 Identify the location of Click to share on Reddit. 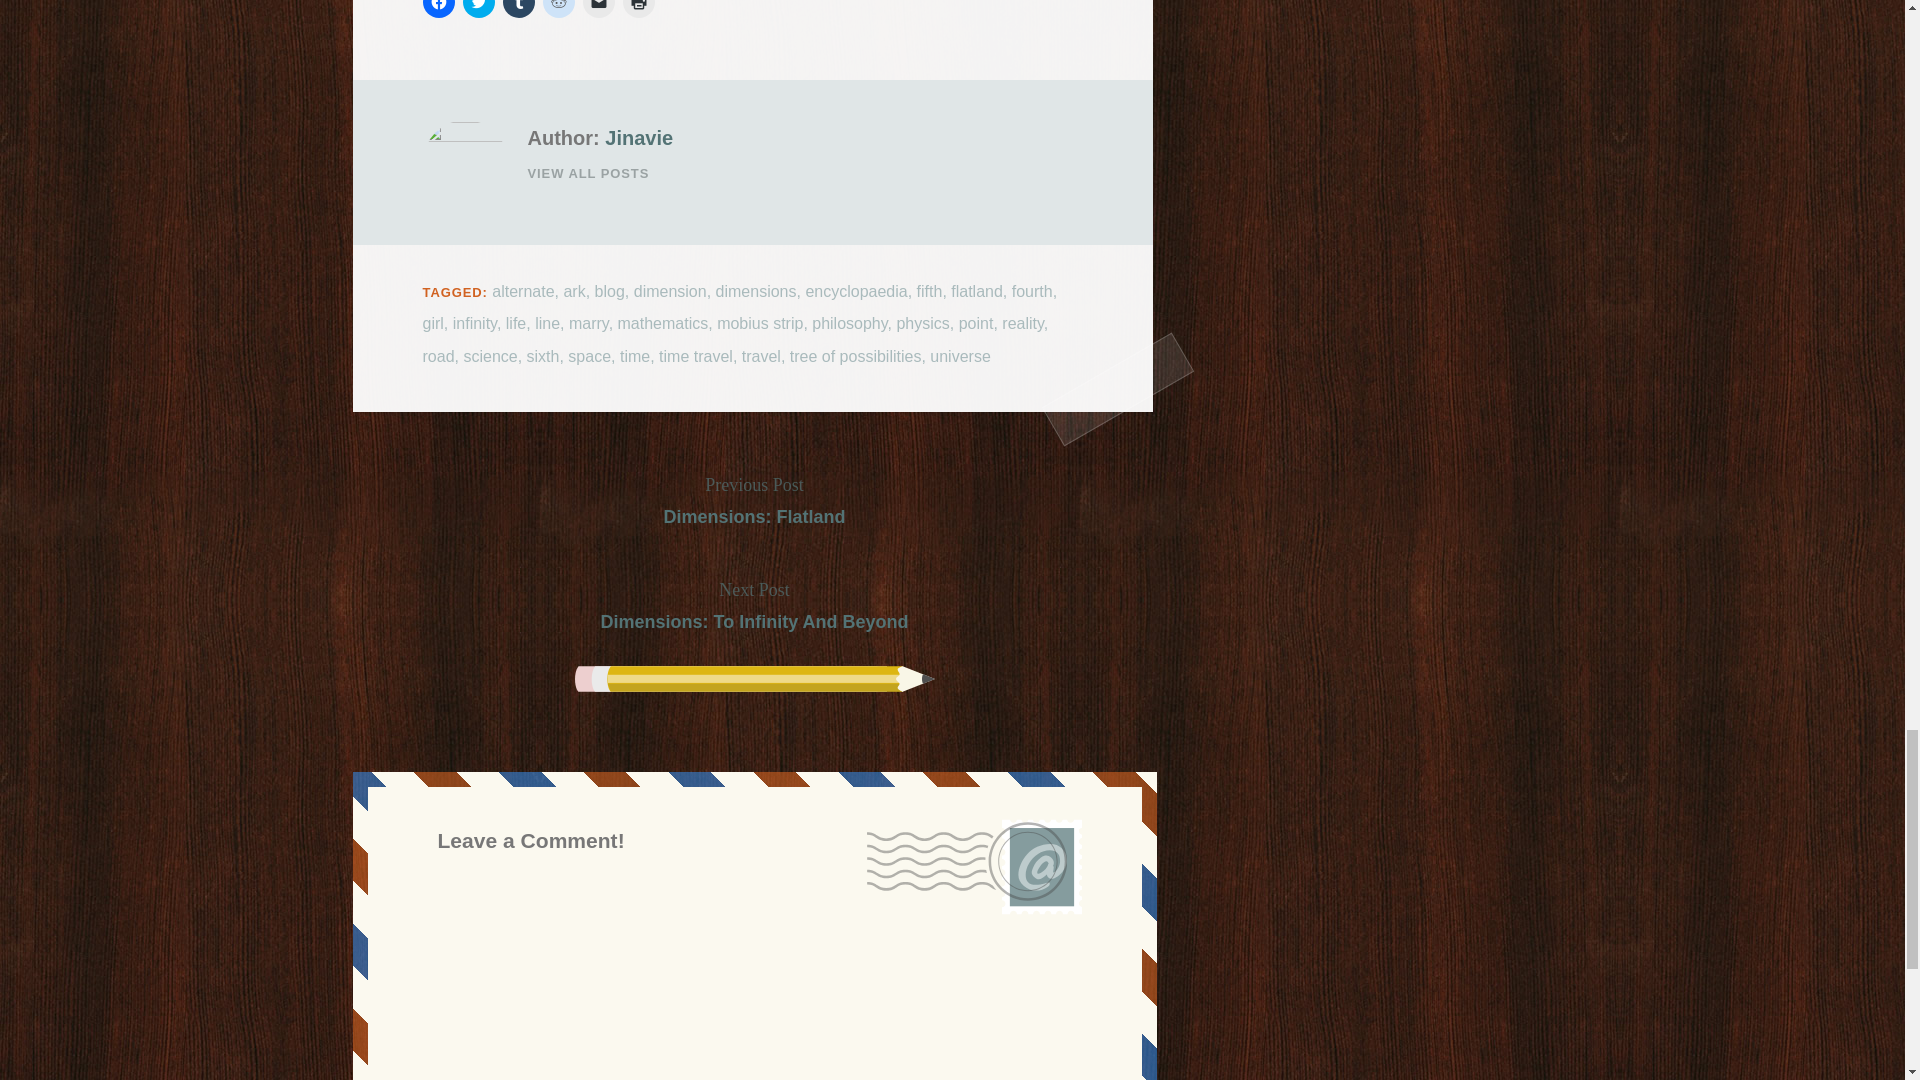
(558, 9).